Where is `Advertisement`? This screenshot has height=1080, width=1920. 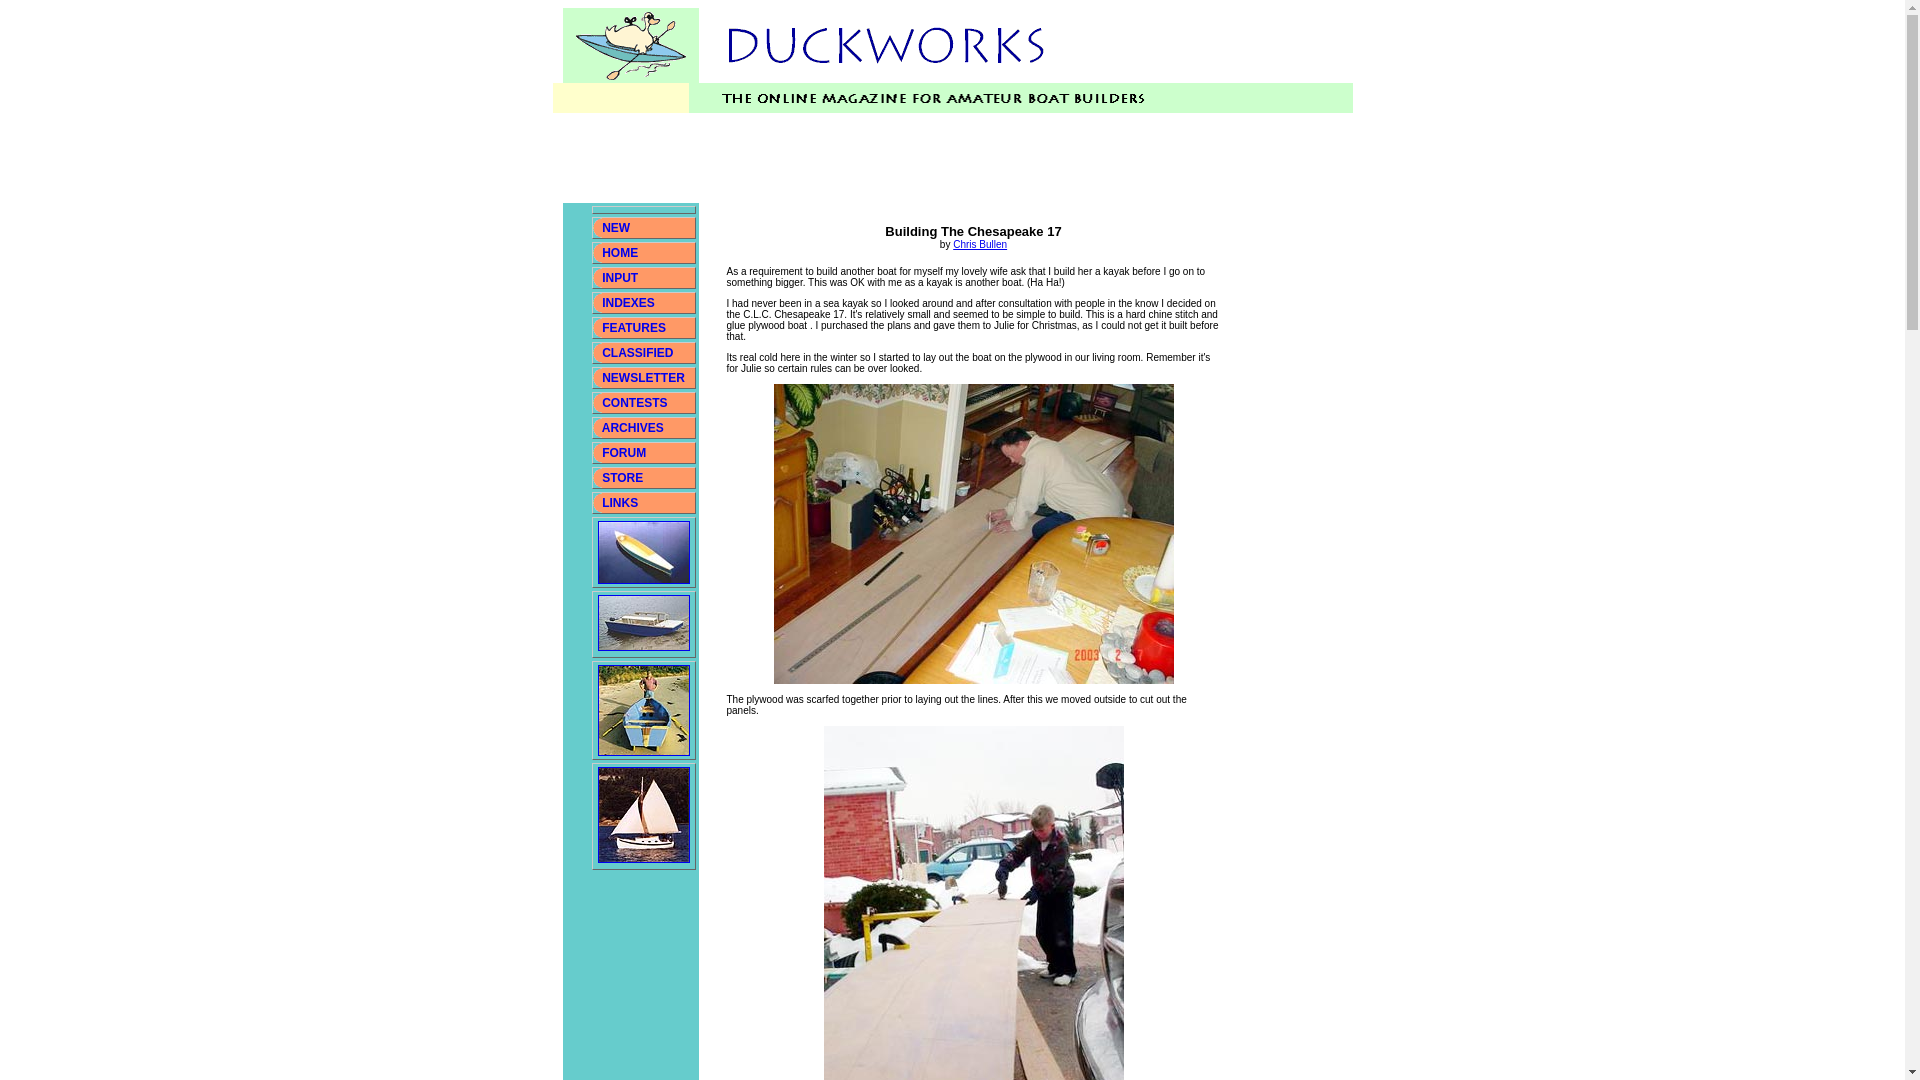 Advertisement is located at coordinates (926, 158).